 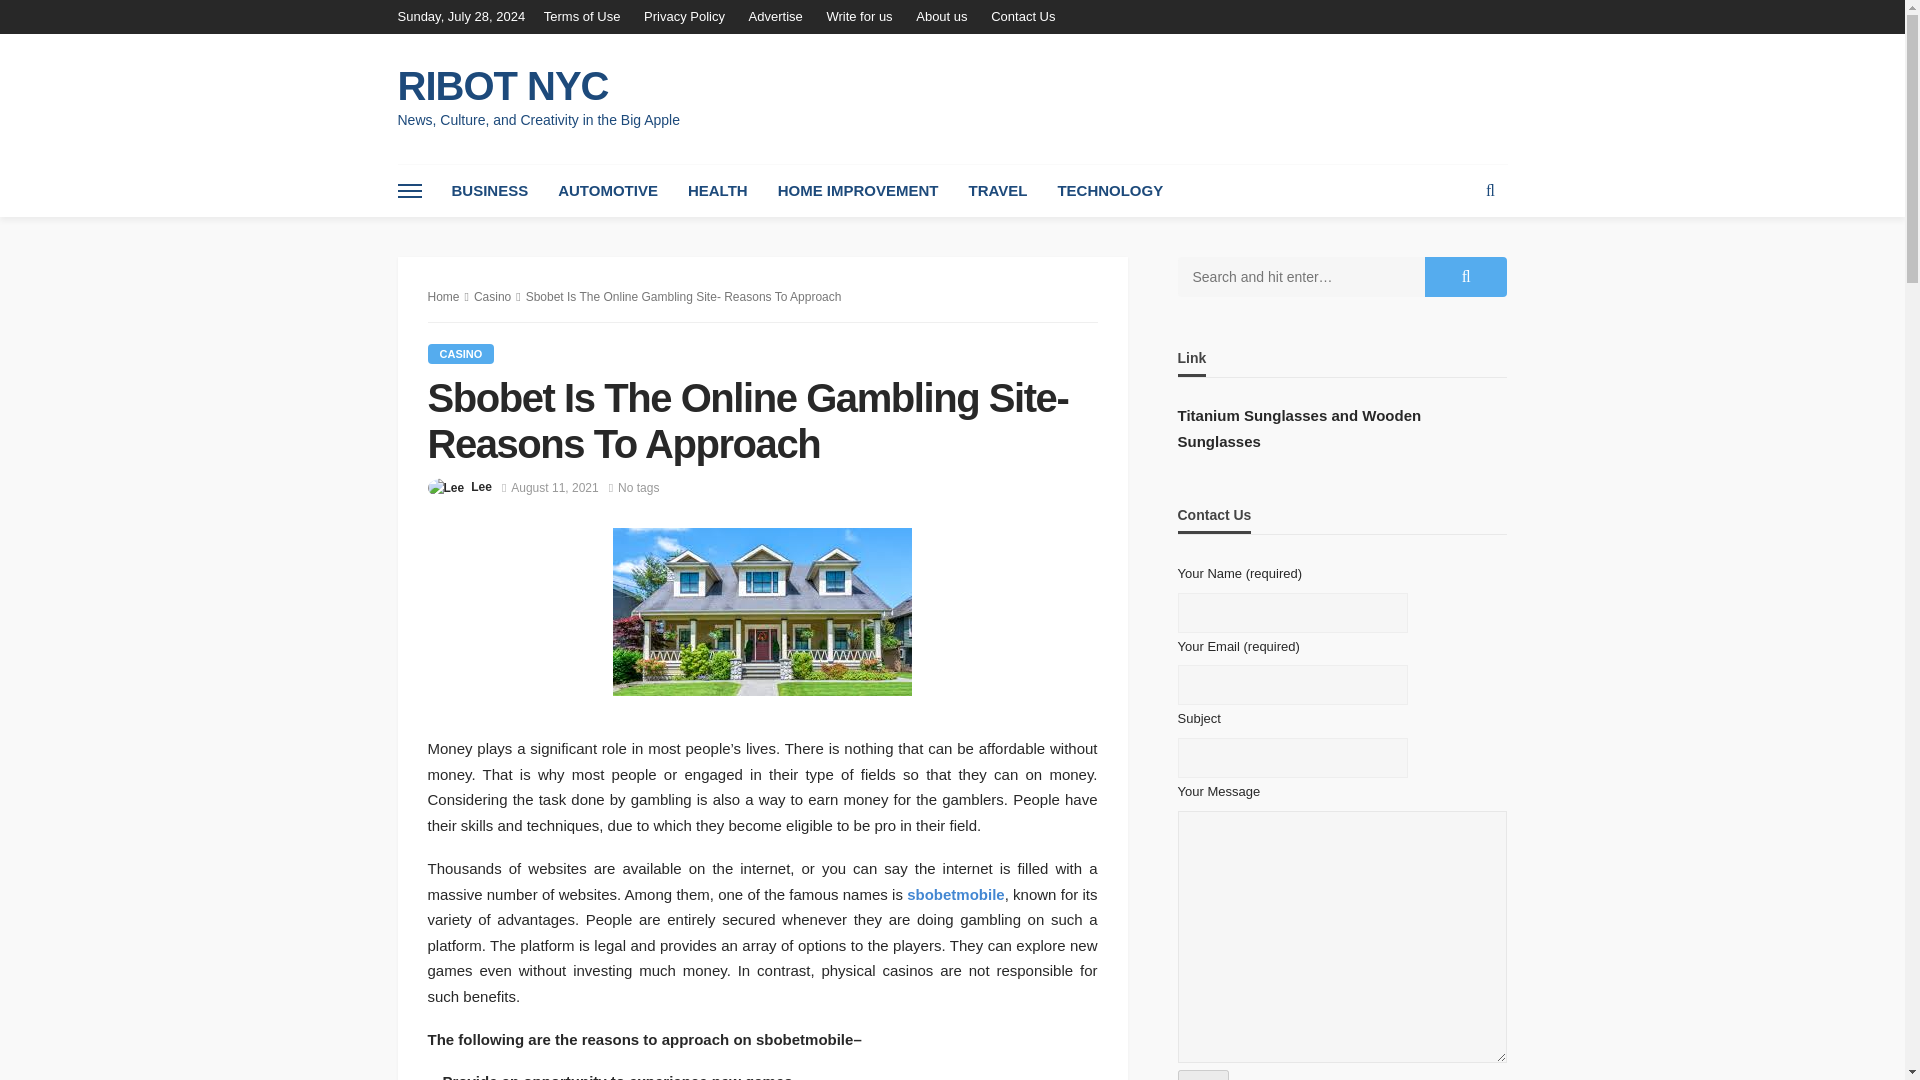 I want to click on AUTOMOTIVE, so click(x=608, y=191).